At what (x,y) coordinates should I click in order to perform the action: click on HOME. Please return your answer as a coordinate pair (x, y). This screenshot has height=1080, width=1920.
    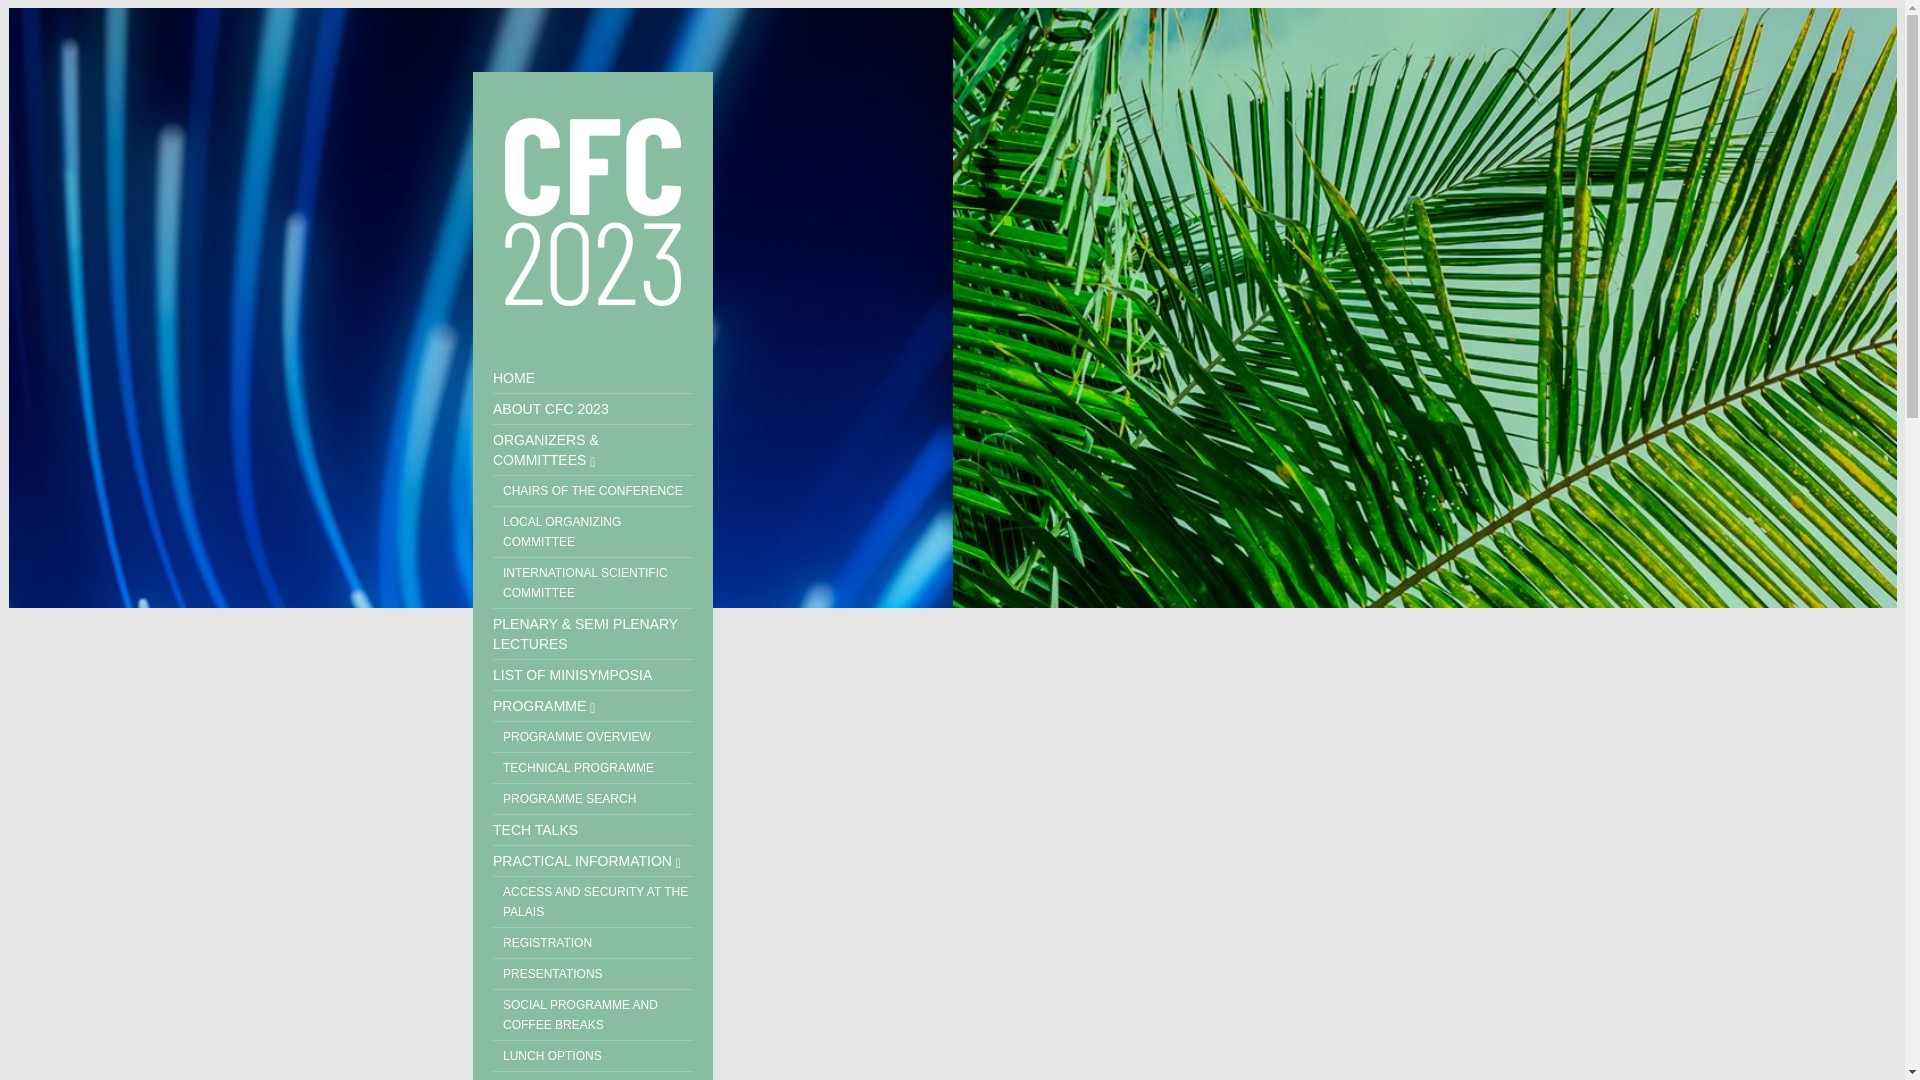
    Looking at the image, I should click on (593, 378).